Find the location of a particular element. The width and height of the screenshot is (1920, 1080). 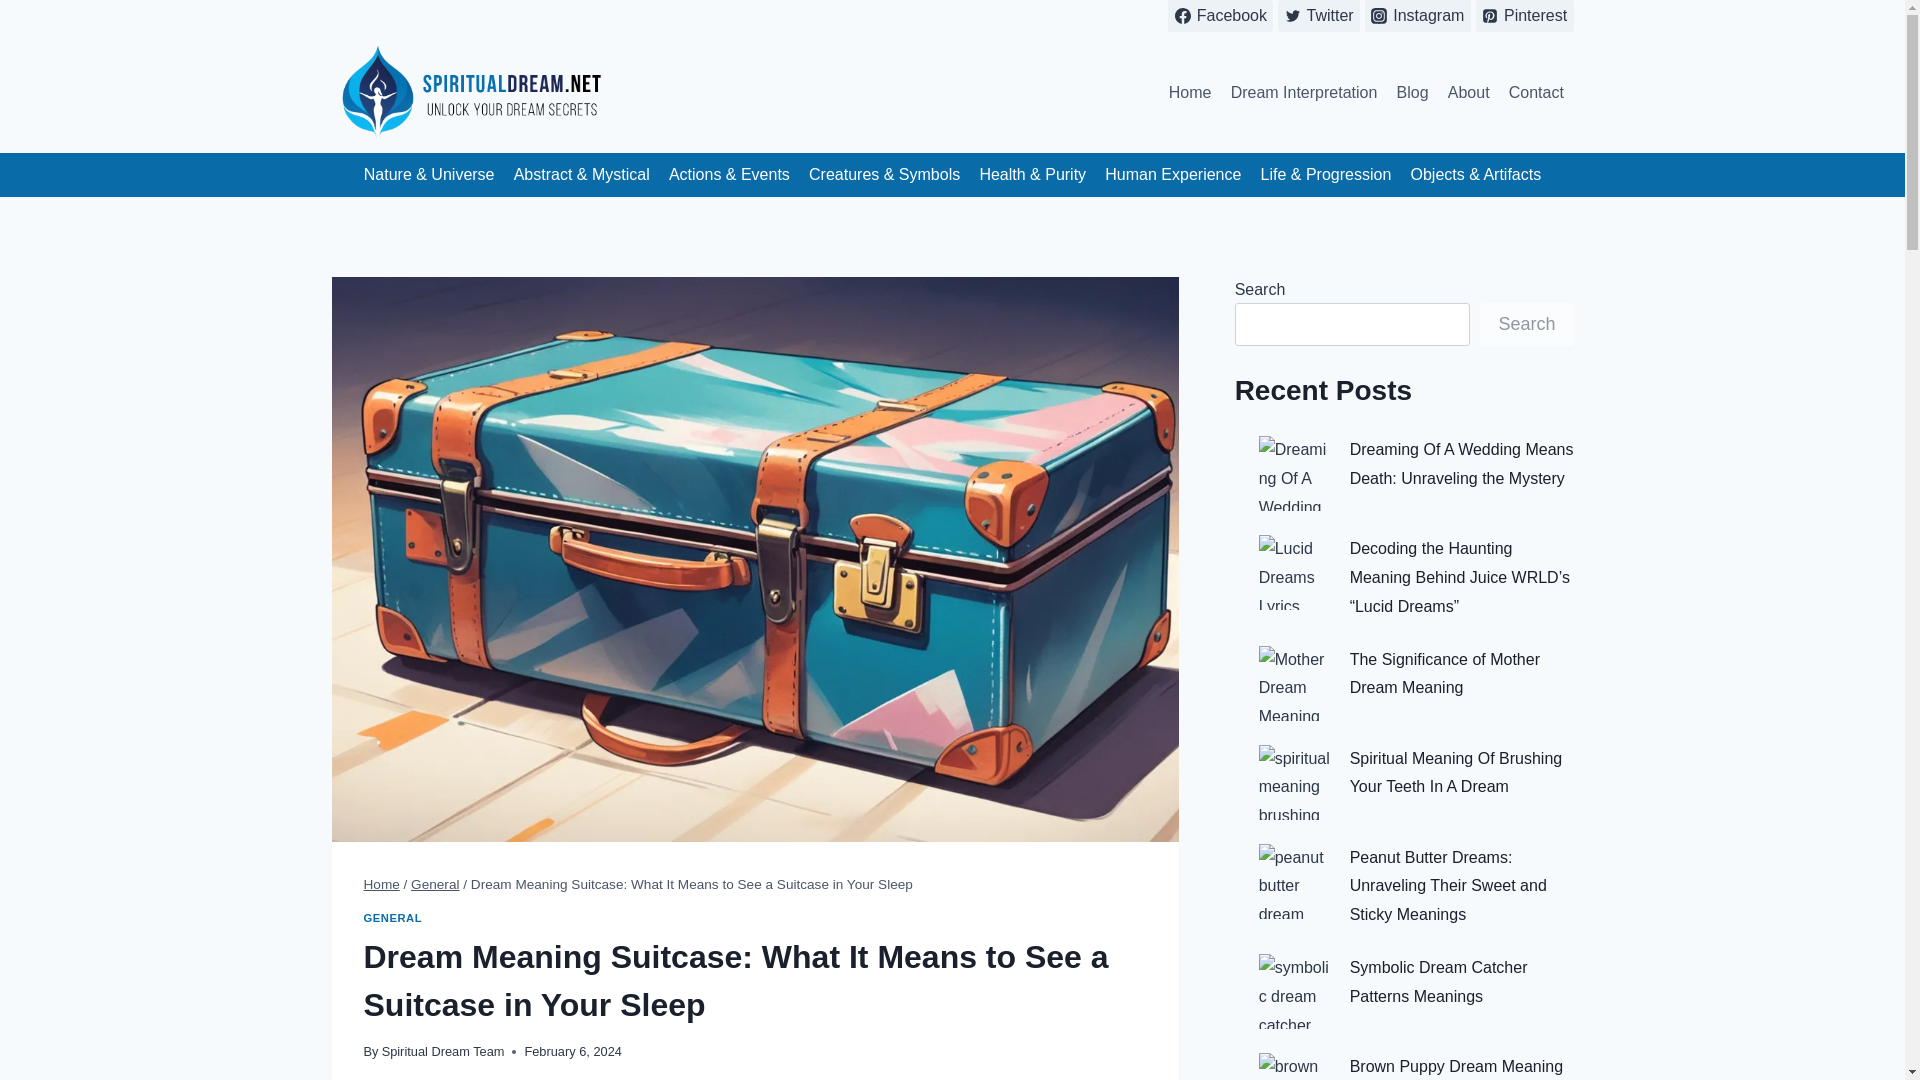

GENERAL is located at coordinates (393, 918).